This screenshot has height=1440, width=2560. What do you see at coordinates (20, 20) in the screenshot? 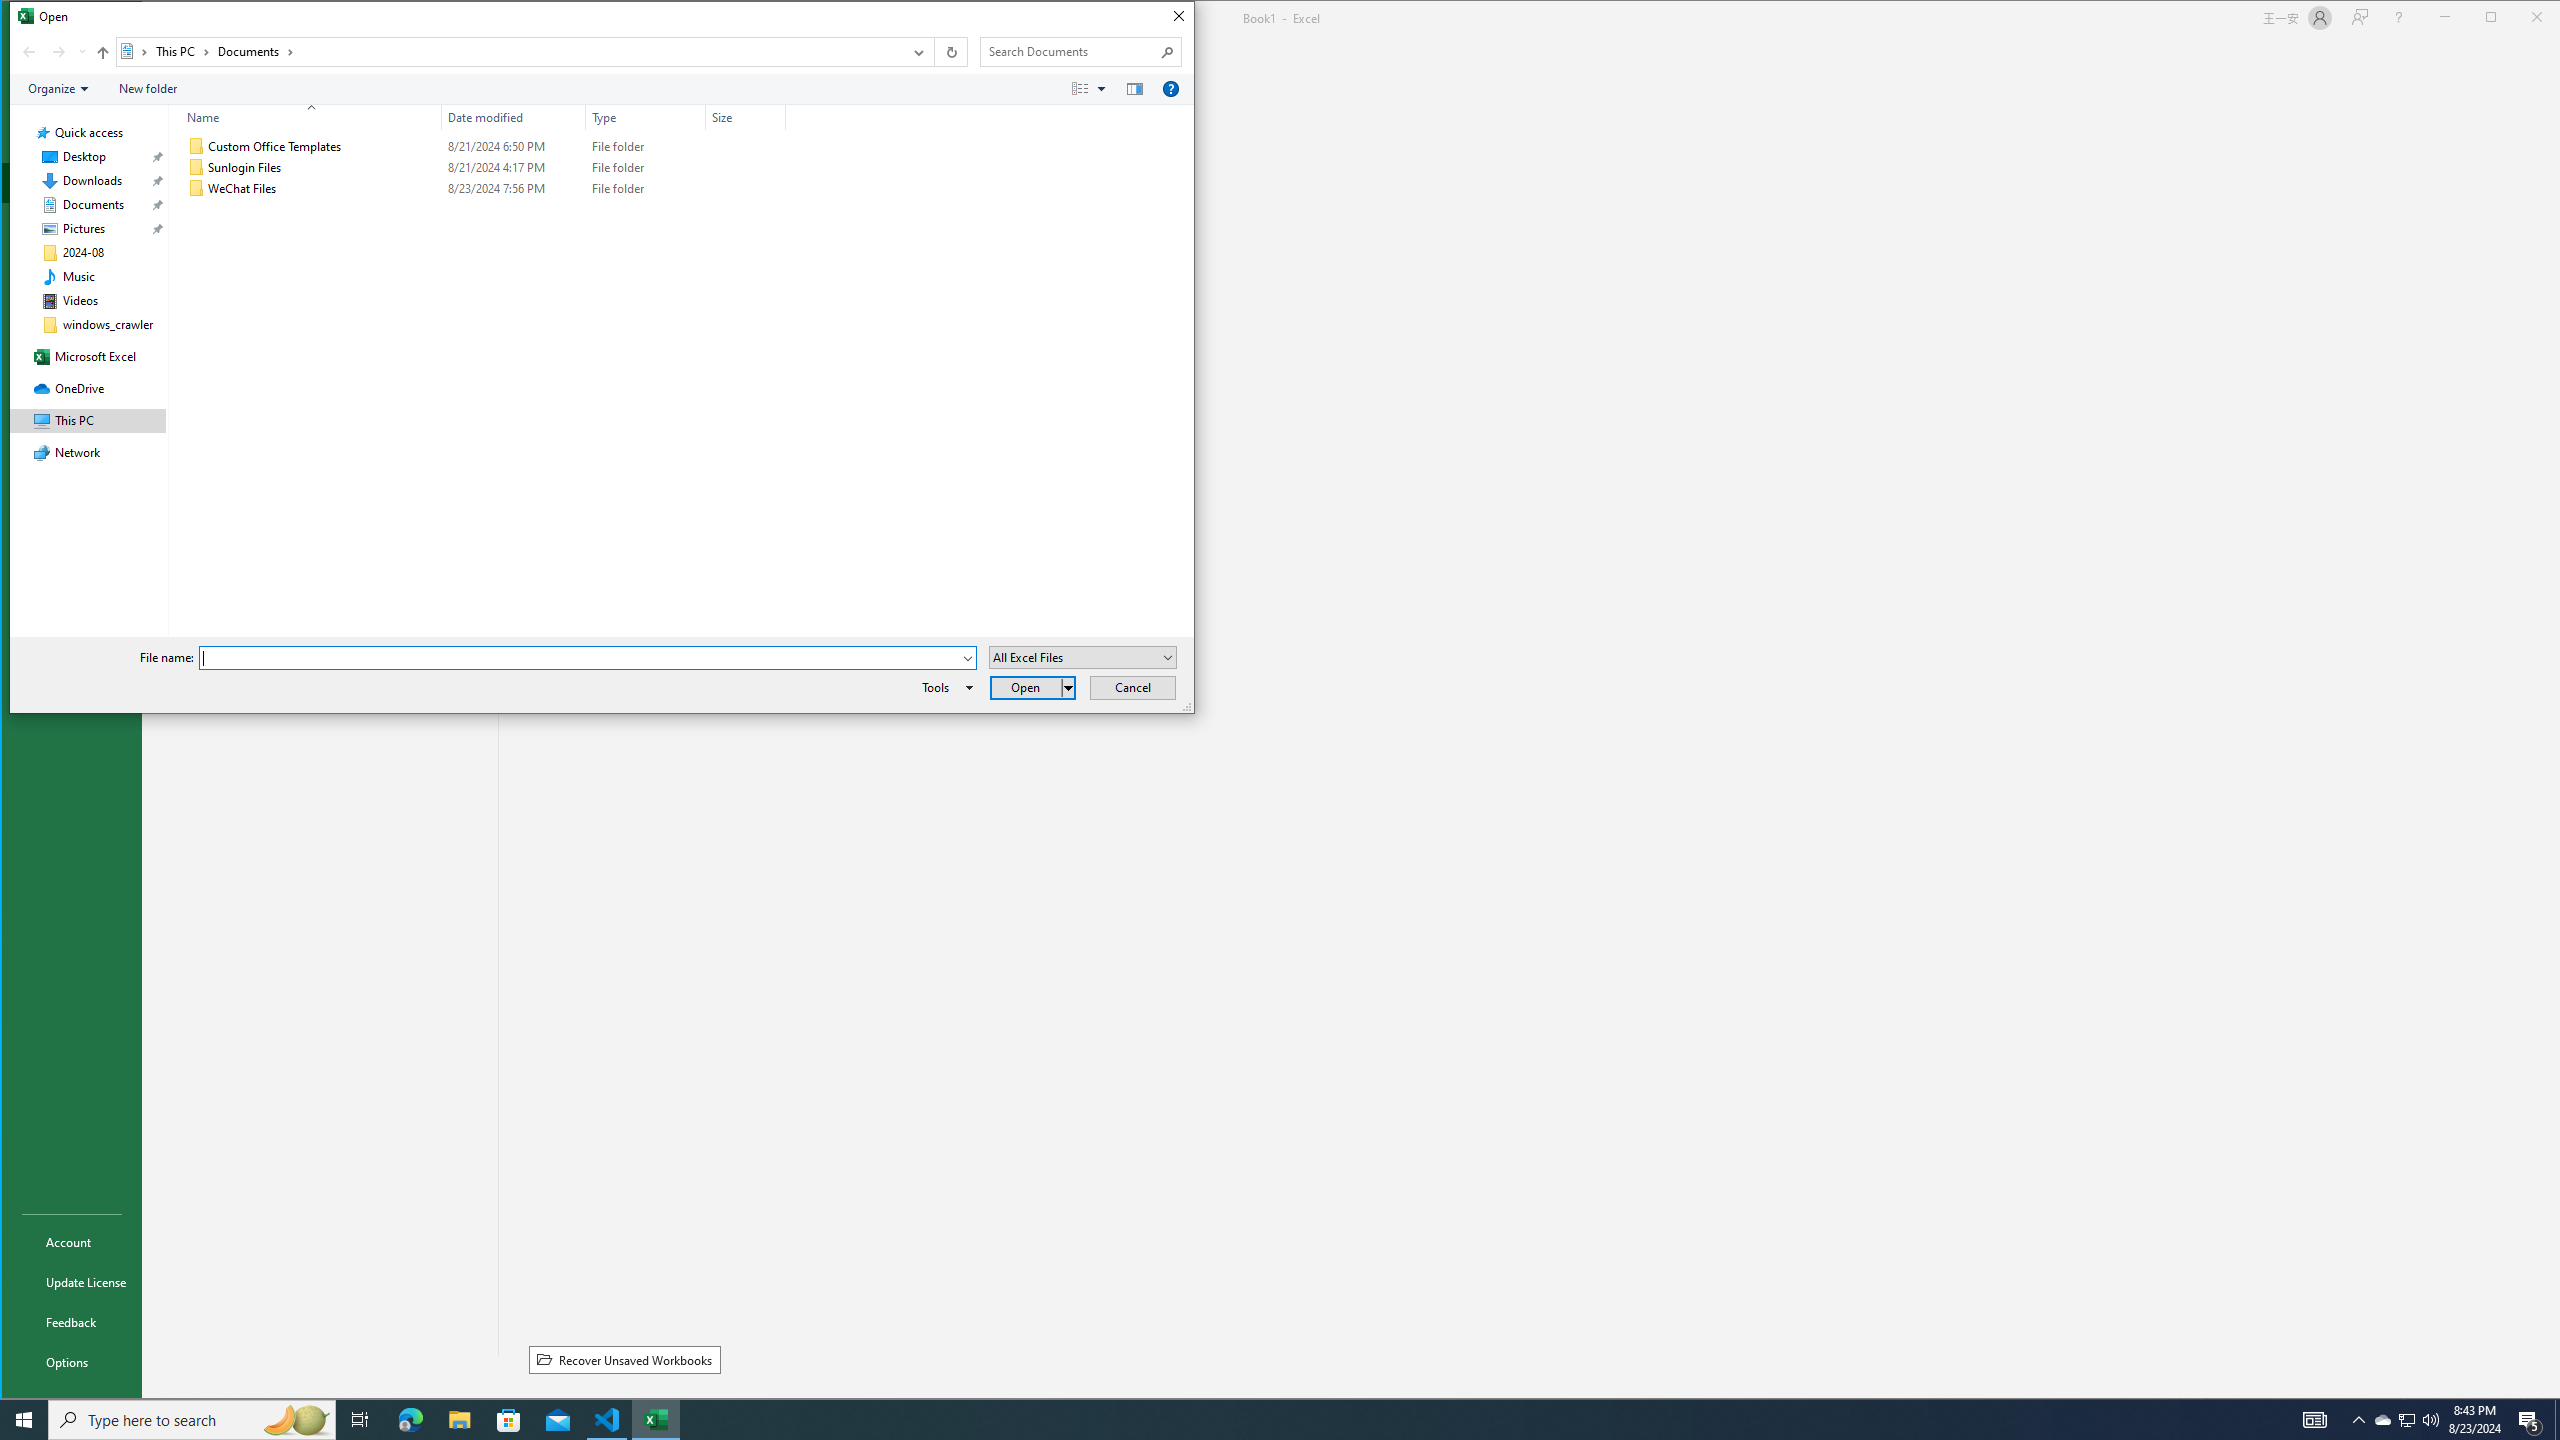
I see `System` at bounding box center [20, 20].